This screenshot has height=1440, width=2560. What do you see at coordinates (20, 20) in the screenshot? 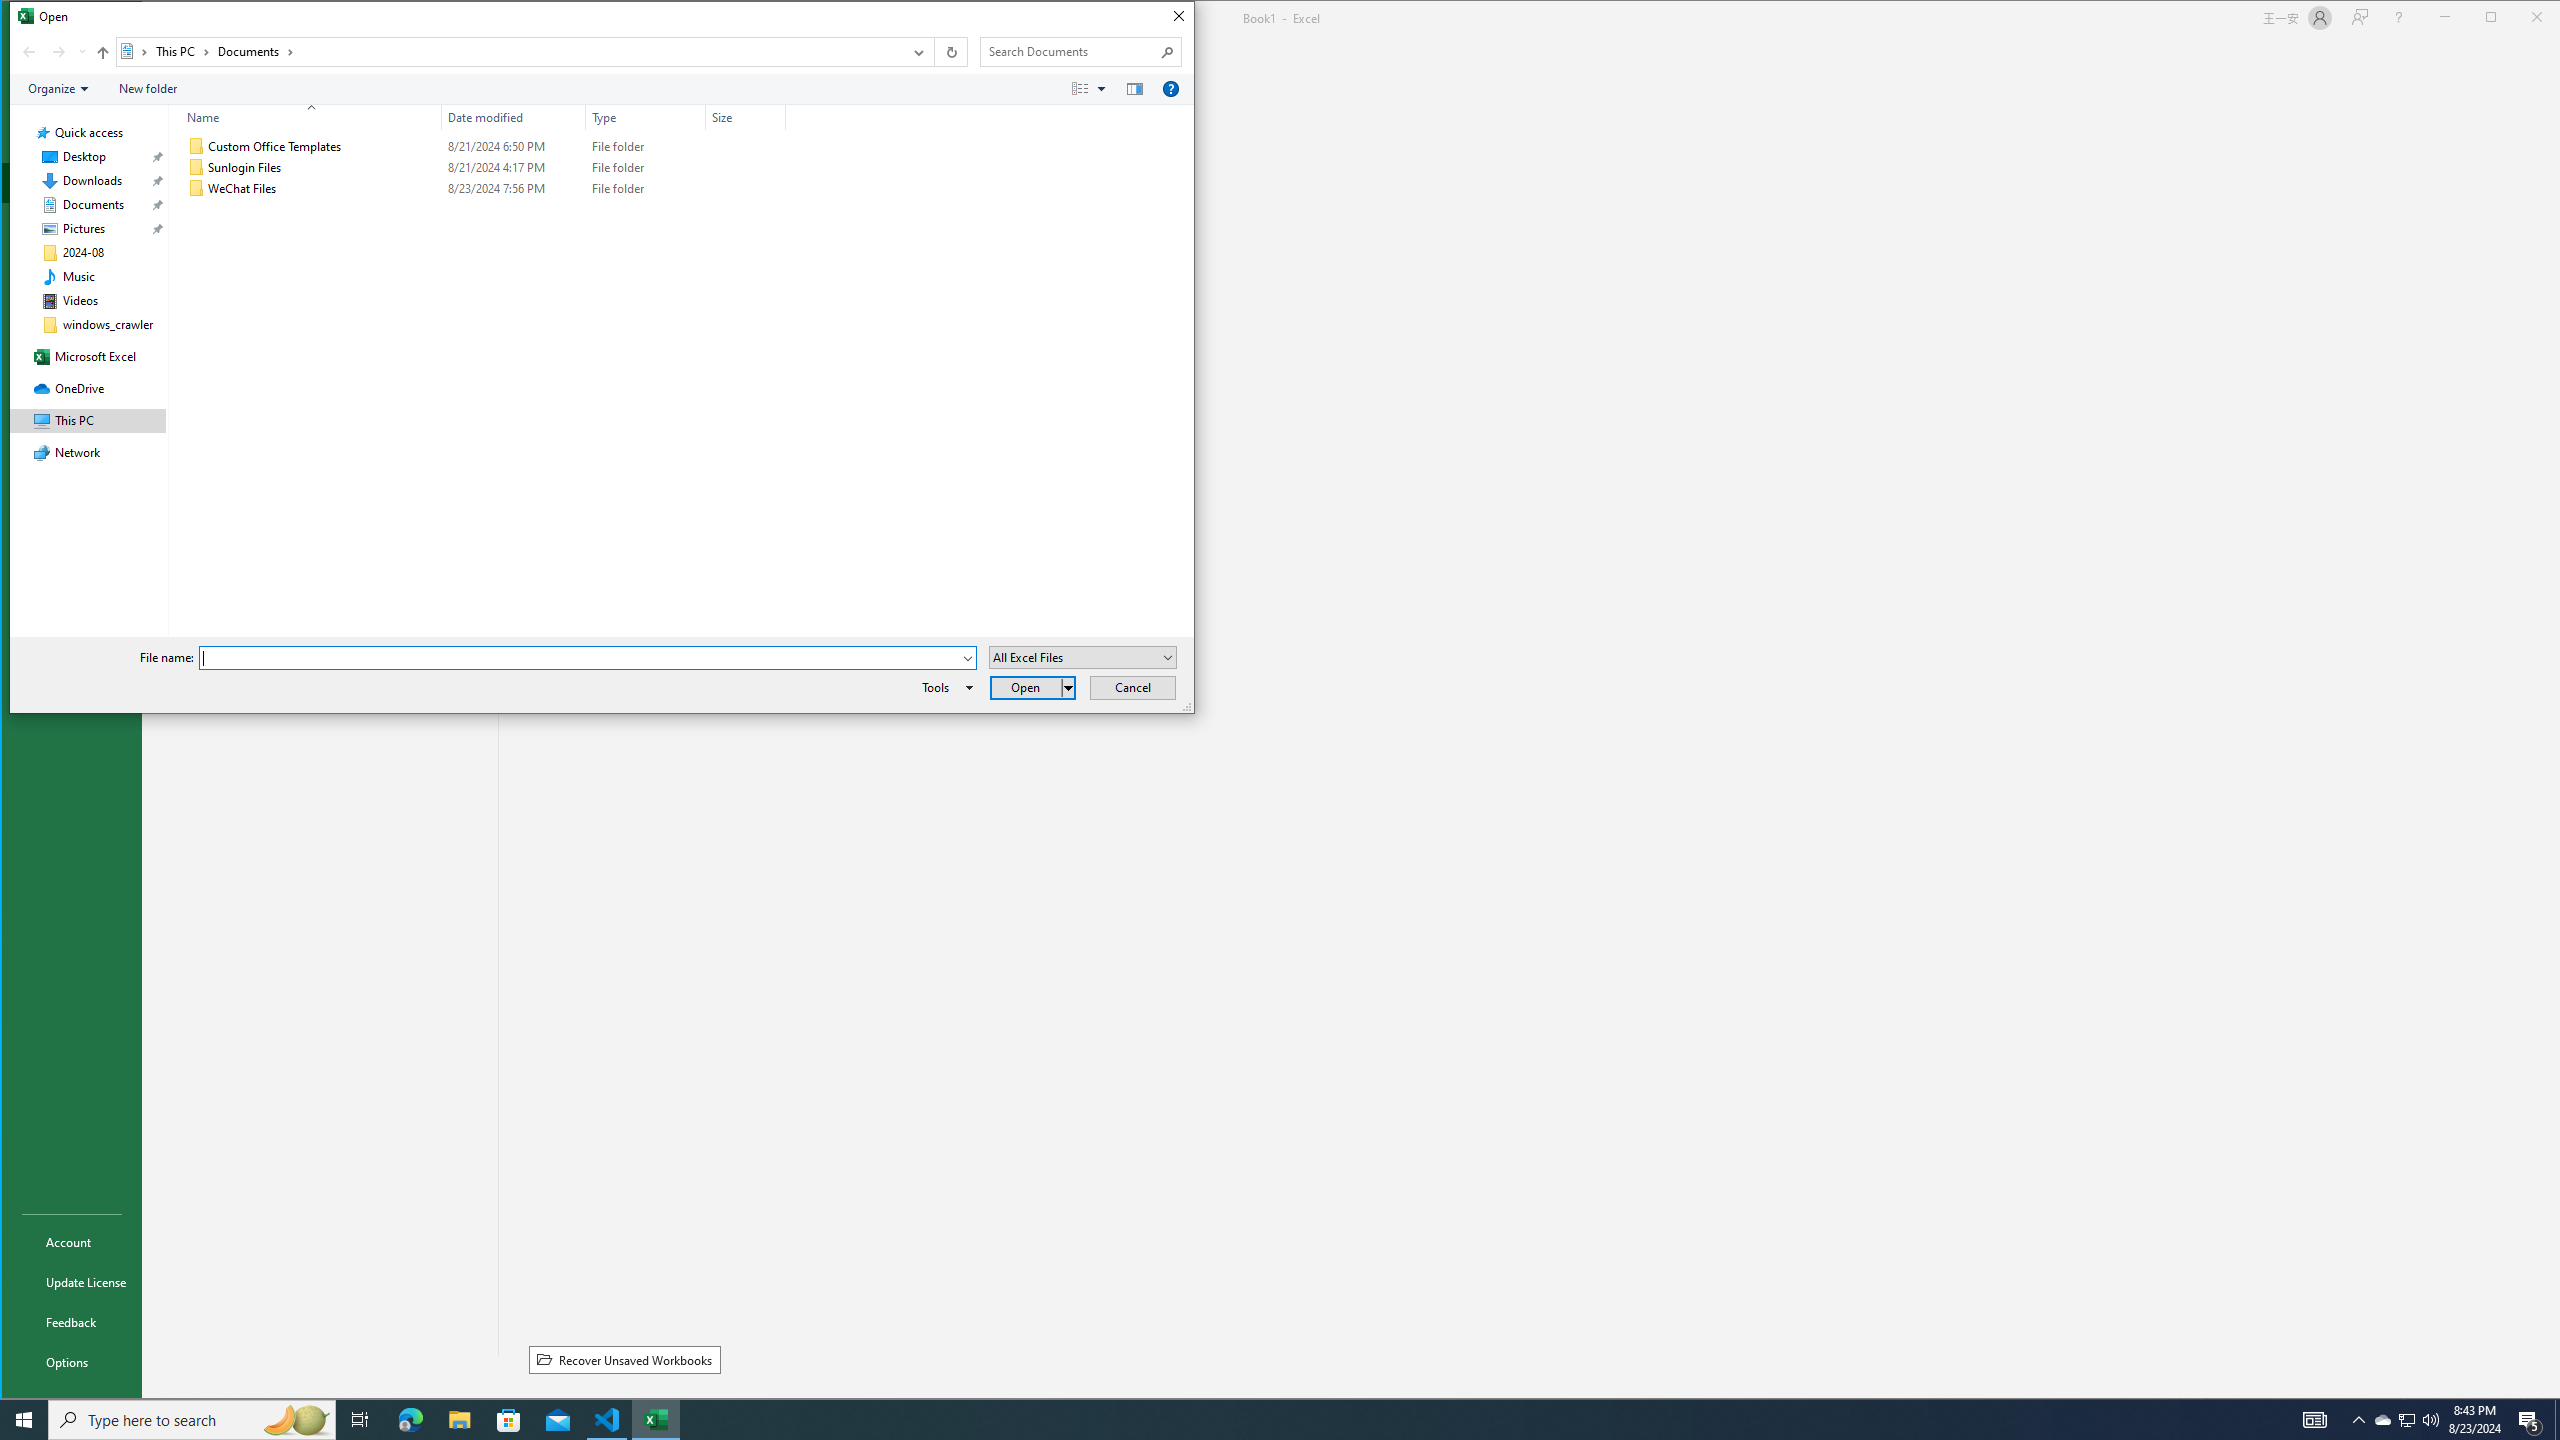
I see `System` at bounding box center [20, 20].